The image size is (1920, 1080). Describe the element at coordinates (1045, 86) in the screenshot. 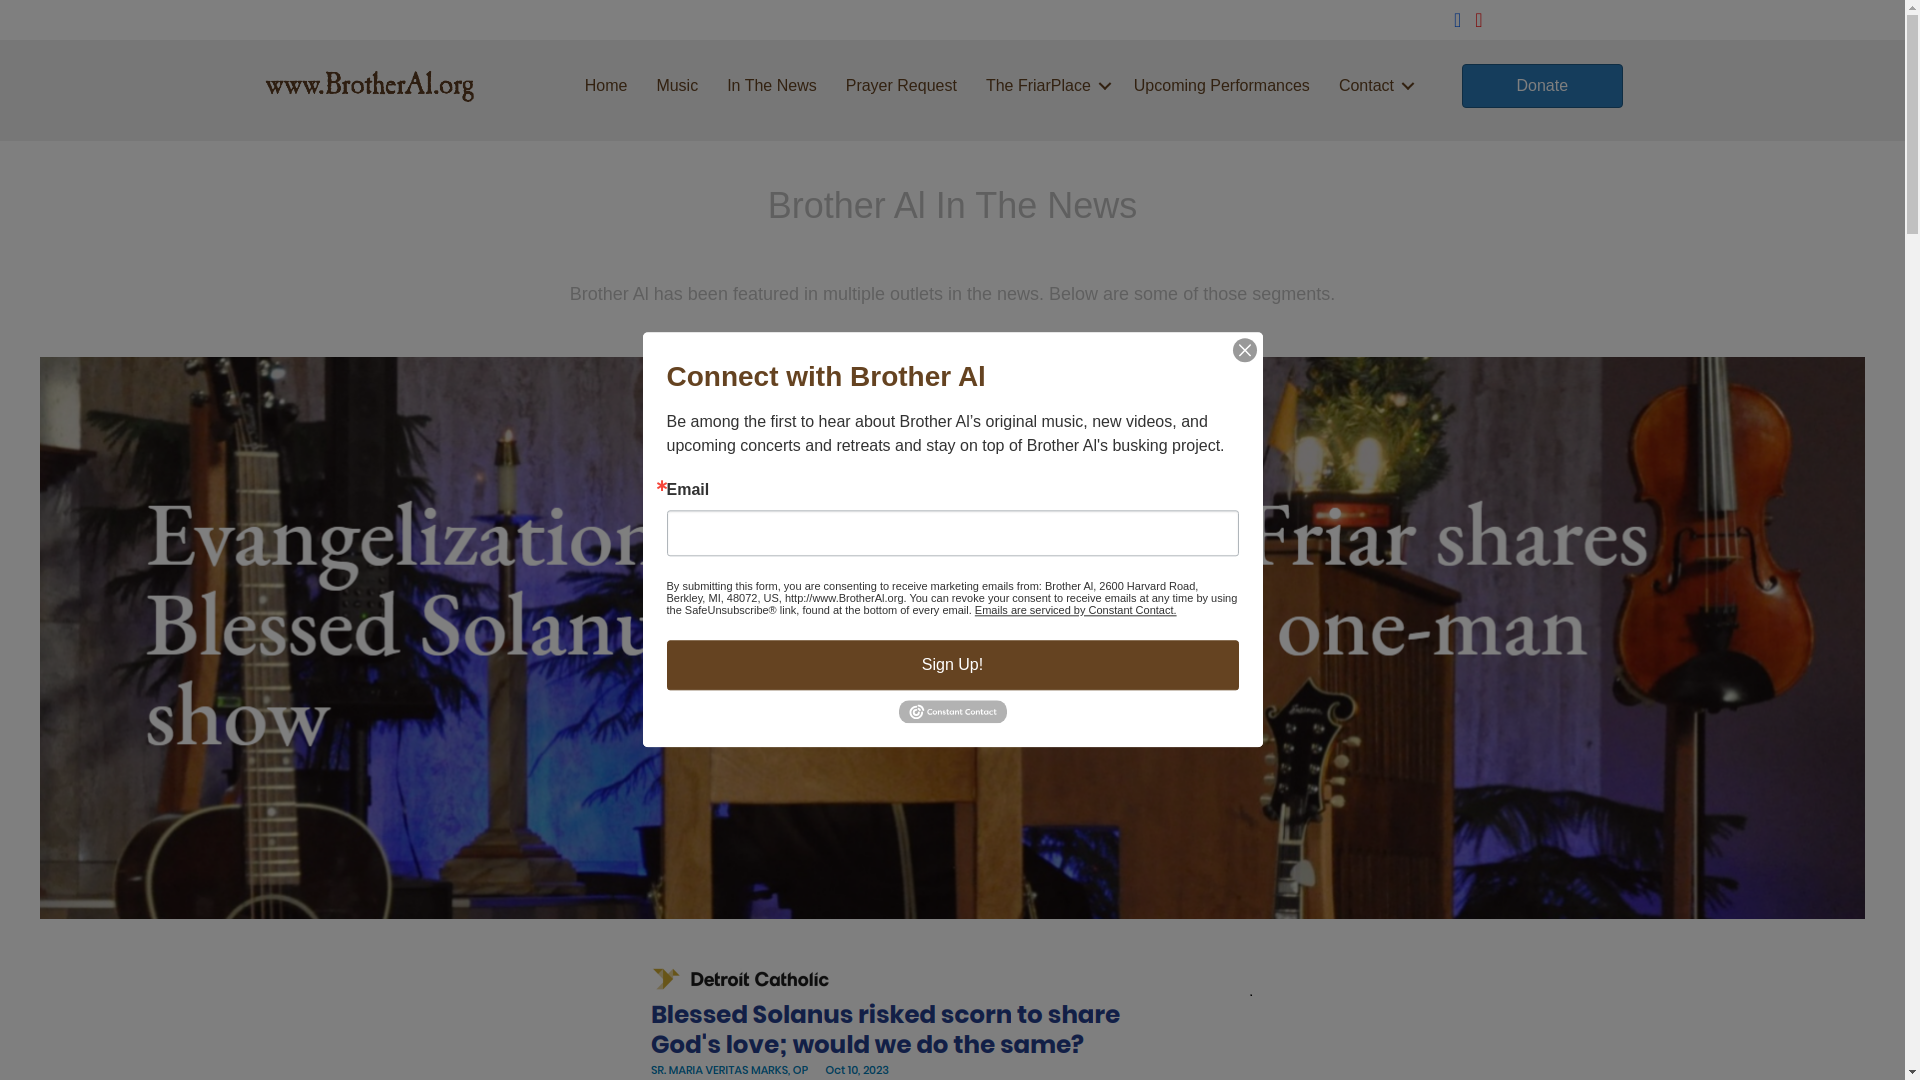

I see `The FriarPlace` at that location.